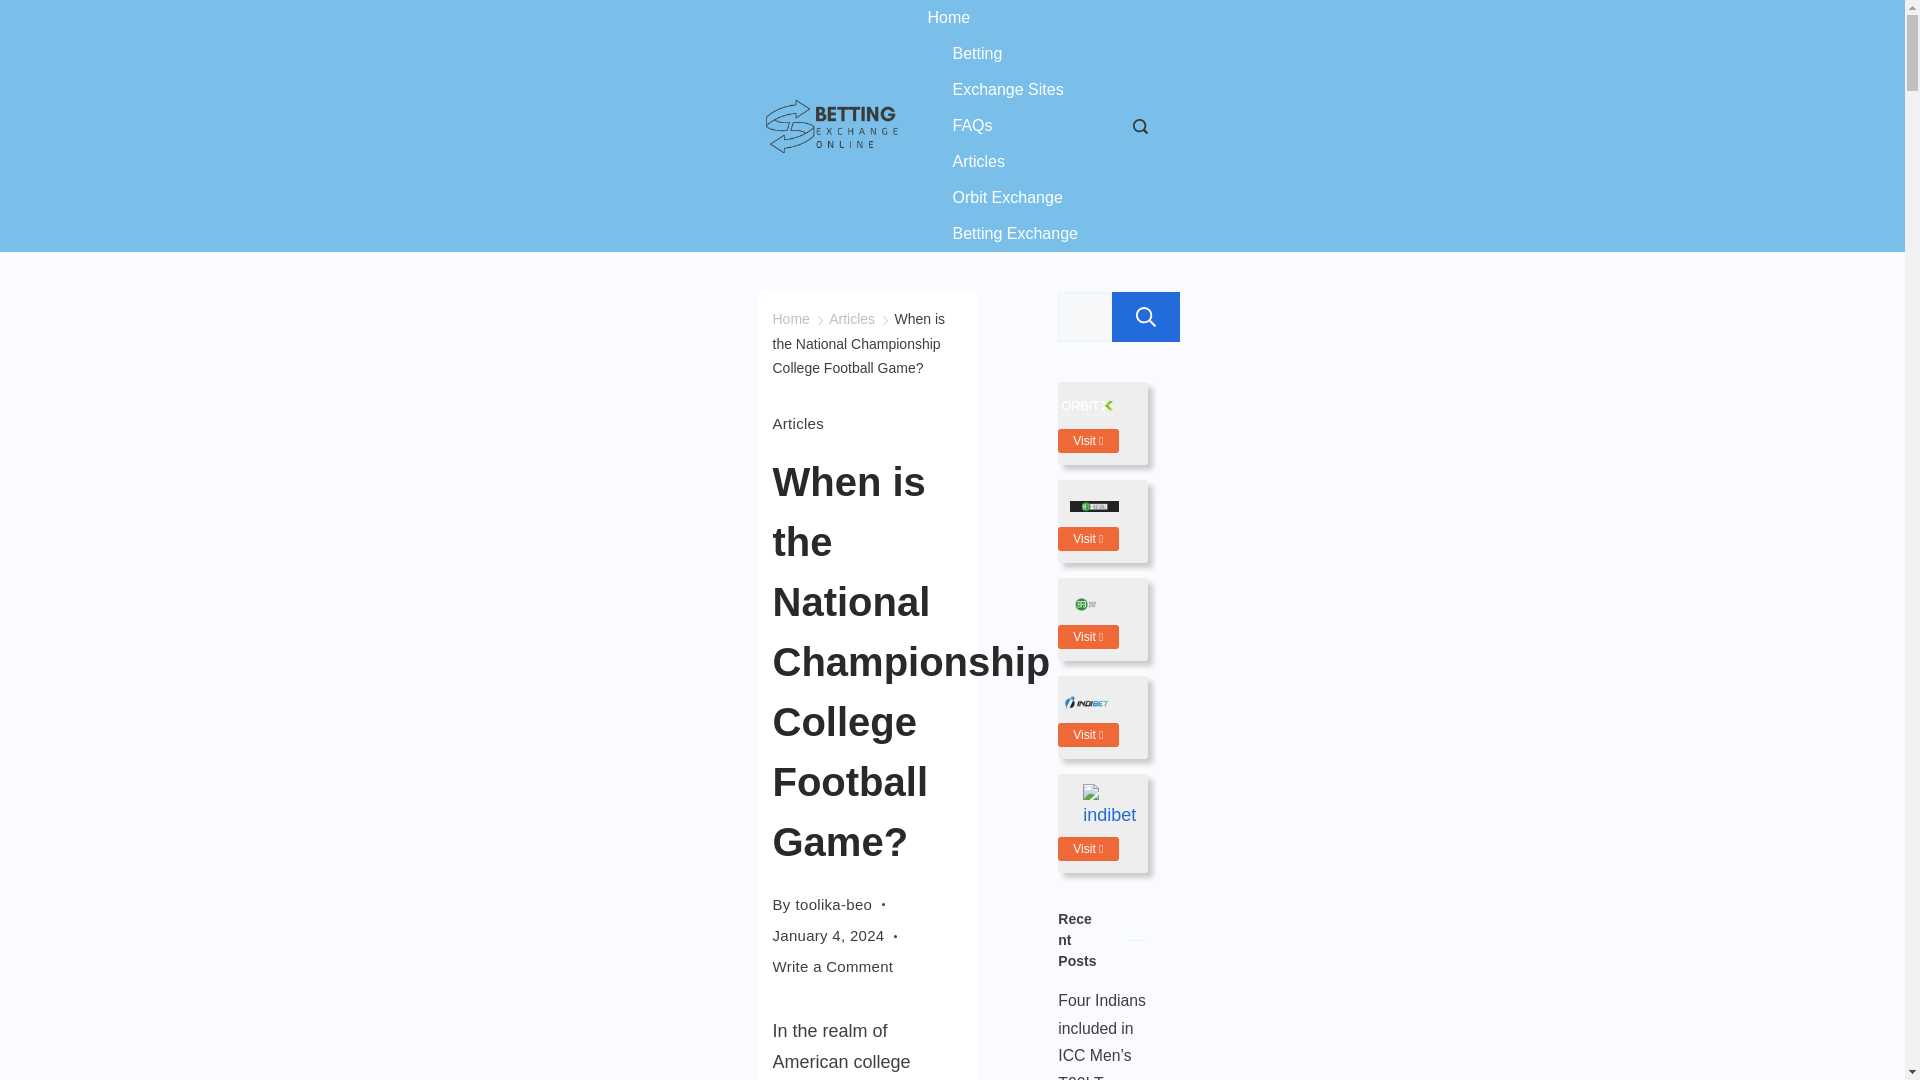 Image resolution: width=1920 pixels, height=1080 pixels. I want to click on Articles, so click(797, 423).